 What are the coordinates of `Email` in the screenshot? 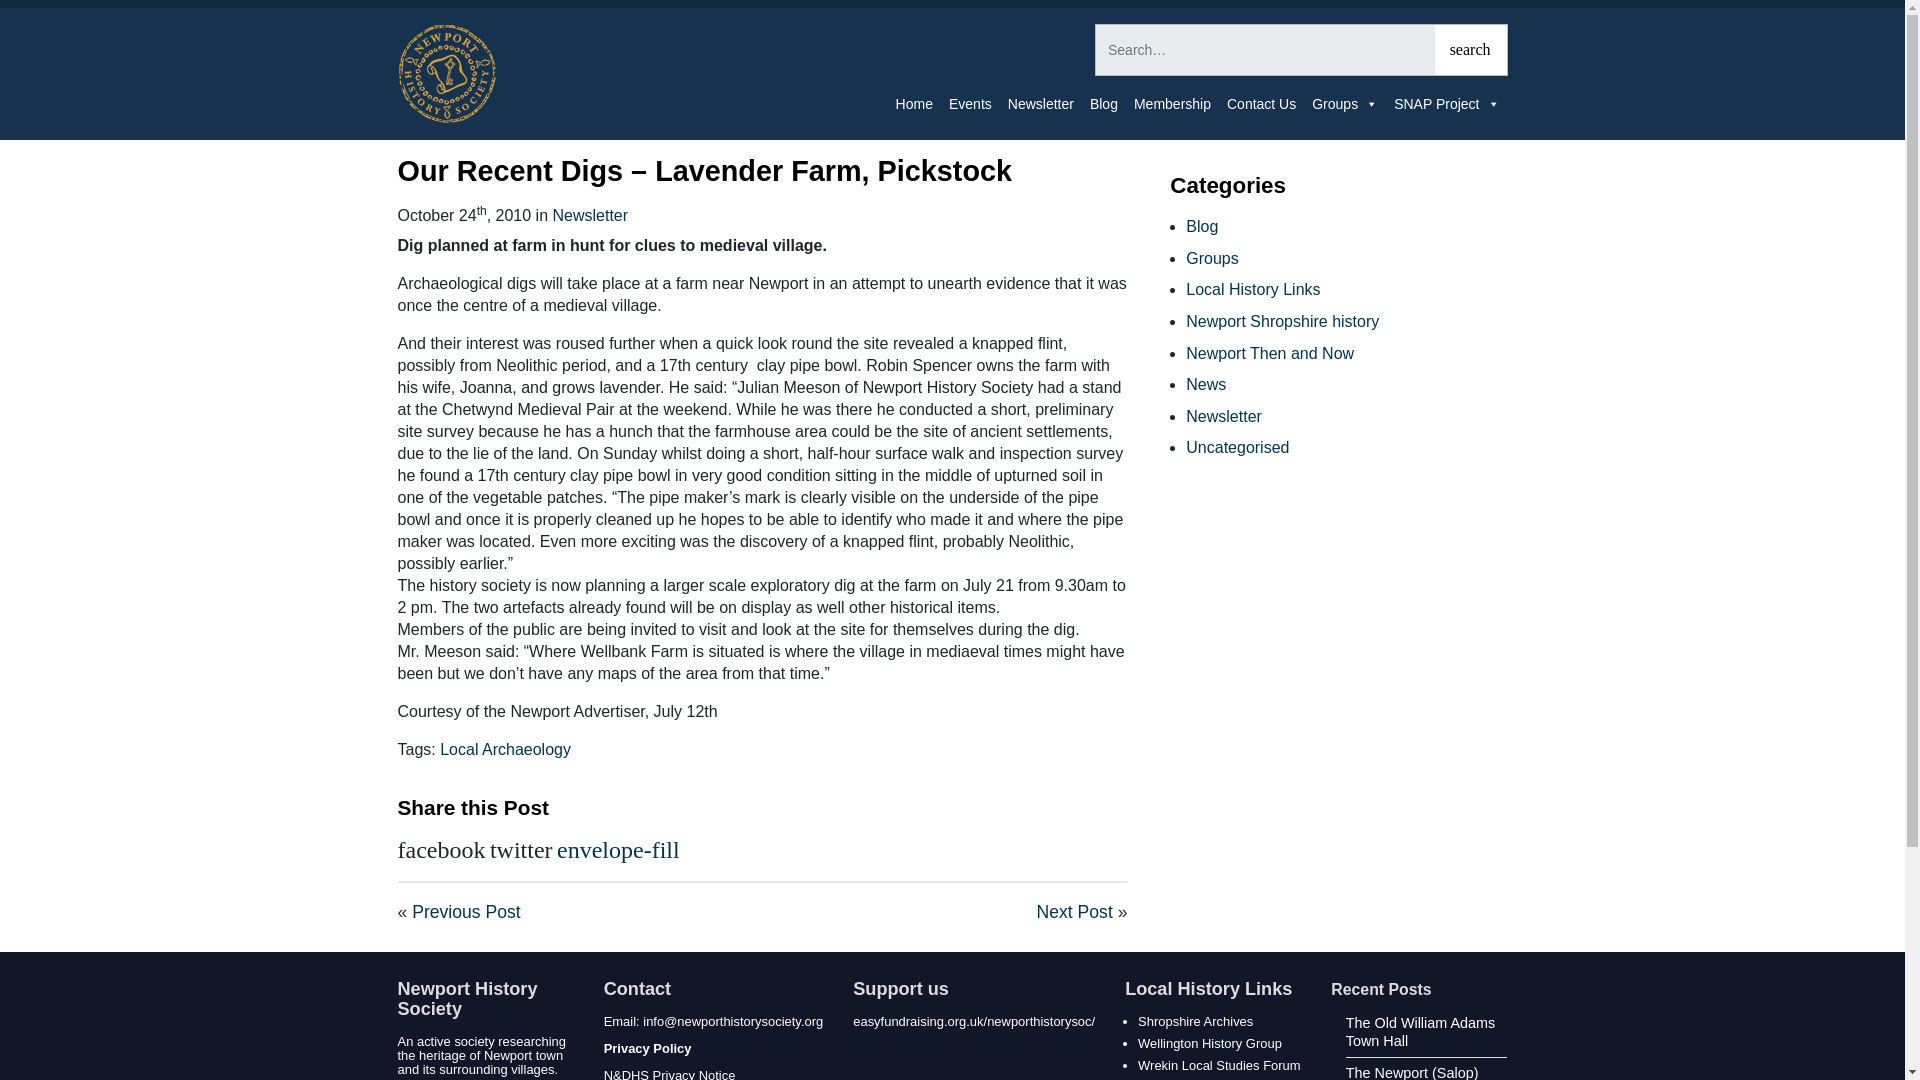 It's located at (618, 848).